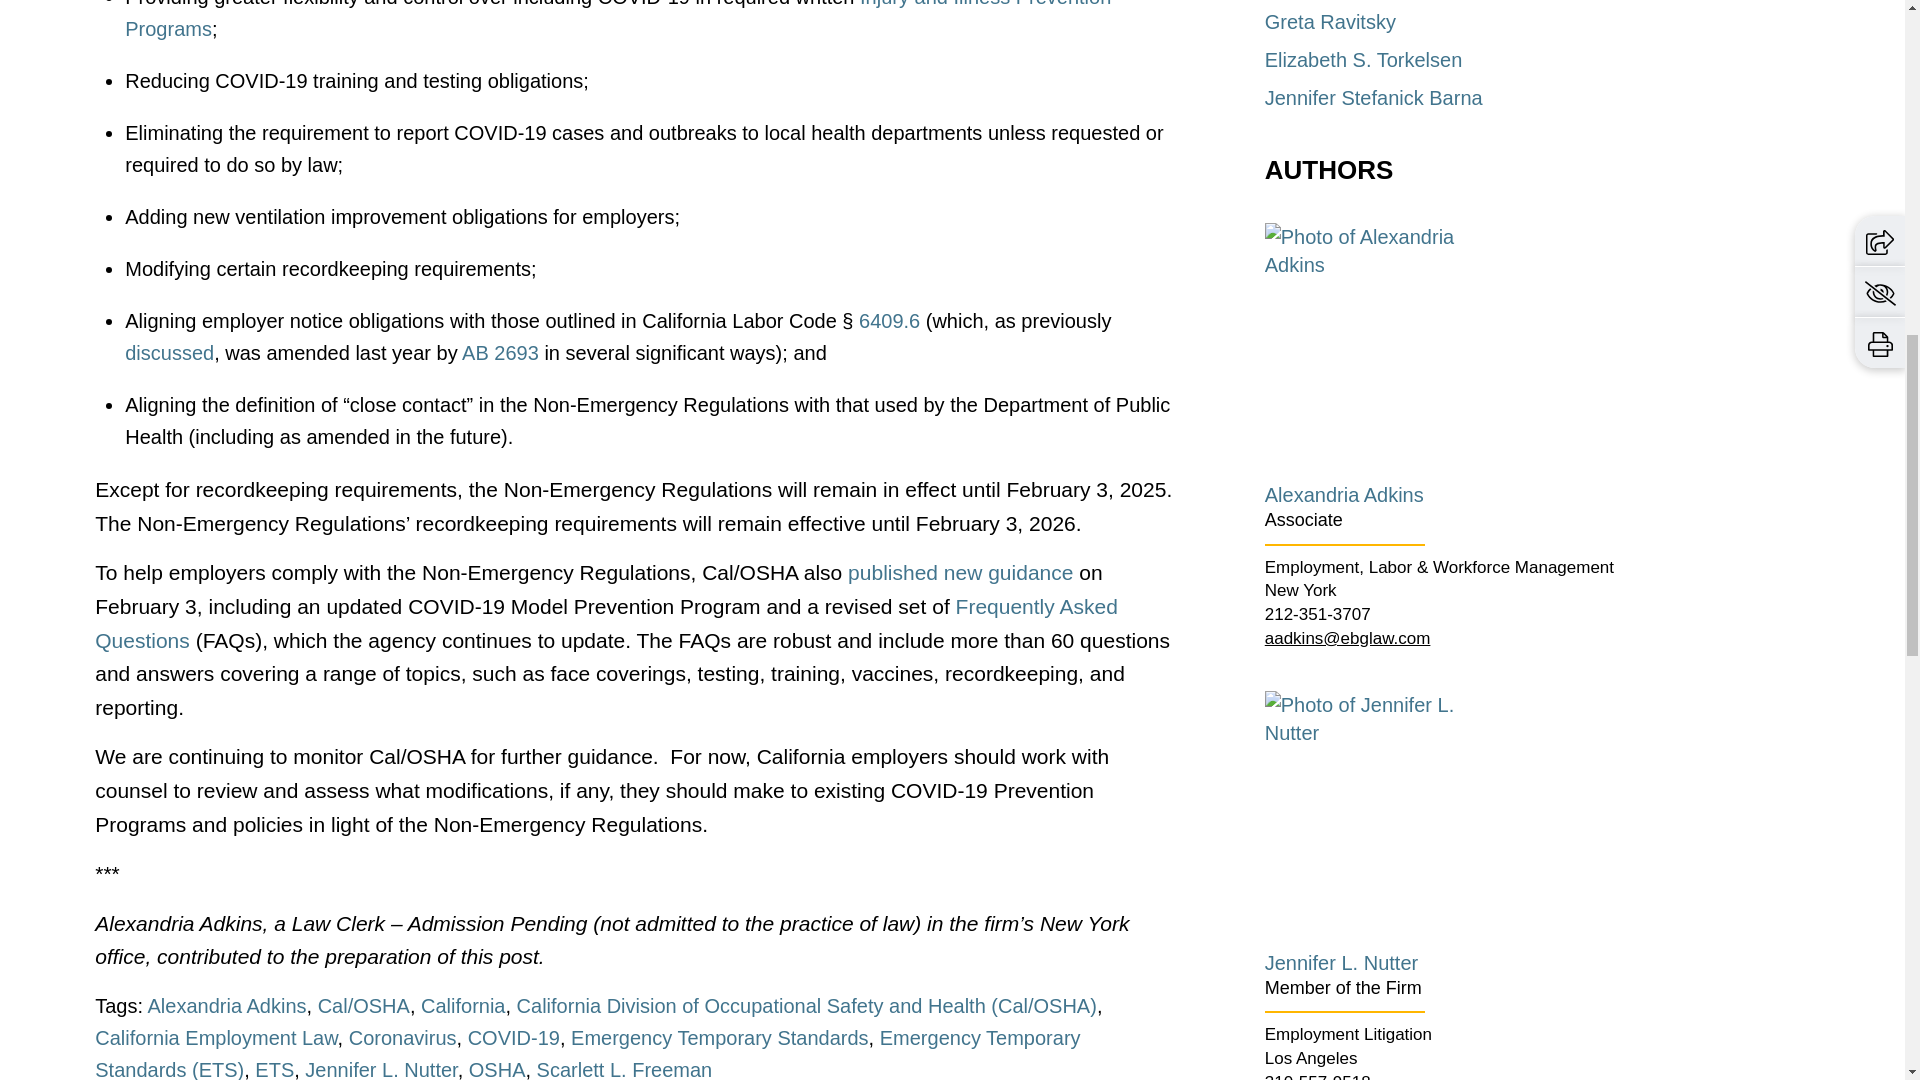  I want to click on Jennifer L. Nutter, so click(380, 1070).